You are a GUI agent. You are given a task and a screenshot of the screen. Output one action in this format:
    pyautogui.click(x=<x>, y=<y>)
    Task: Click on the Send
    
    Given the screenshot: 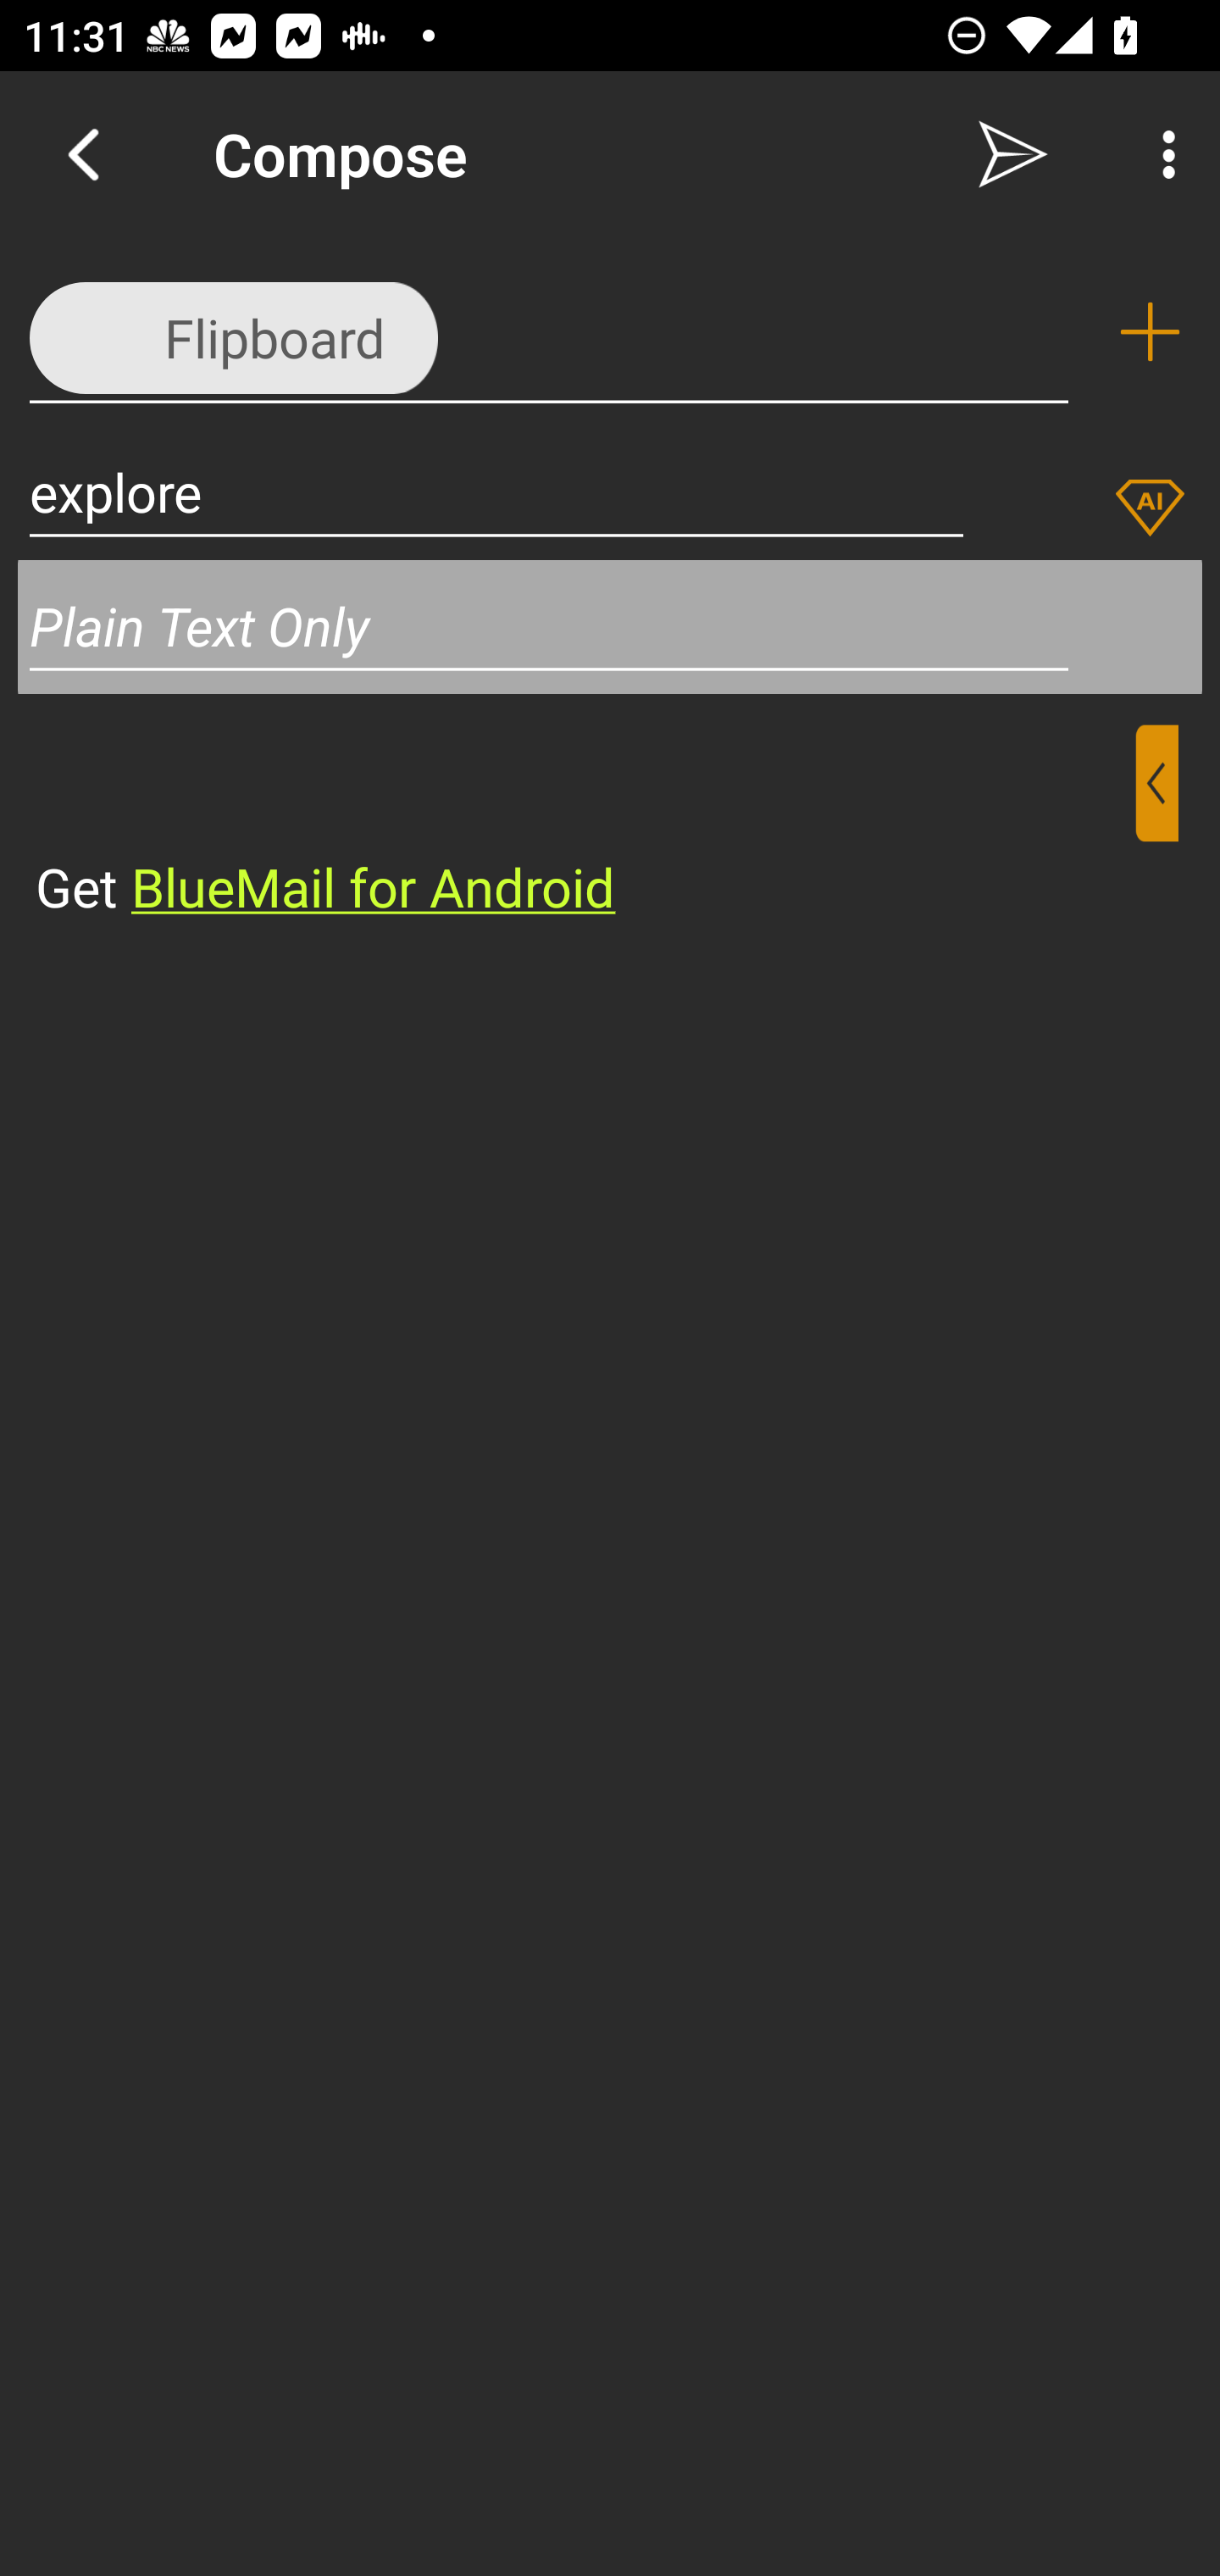 What is the action you would take?
    pyautogui.click(x=1013, y=154)
    